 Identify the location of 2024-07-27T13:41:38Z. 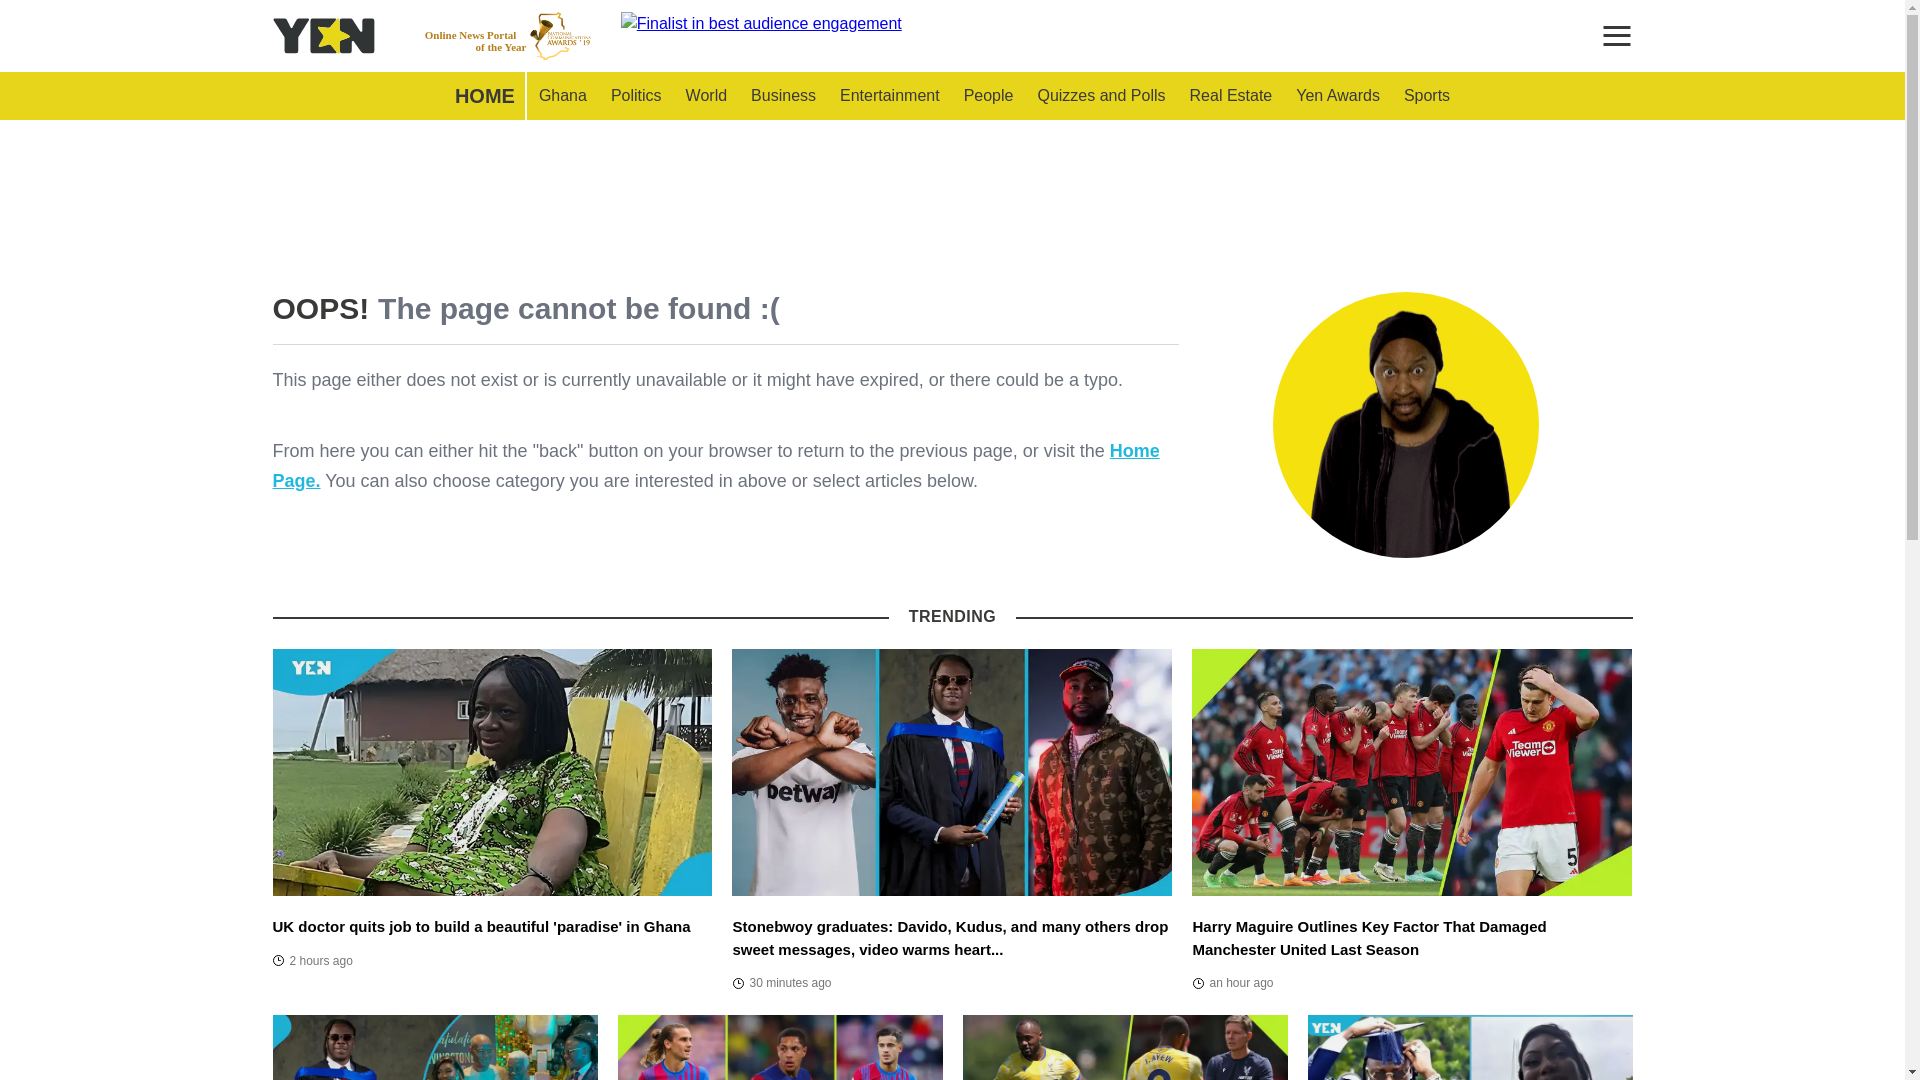
(636, 96).